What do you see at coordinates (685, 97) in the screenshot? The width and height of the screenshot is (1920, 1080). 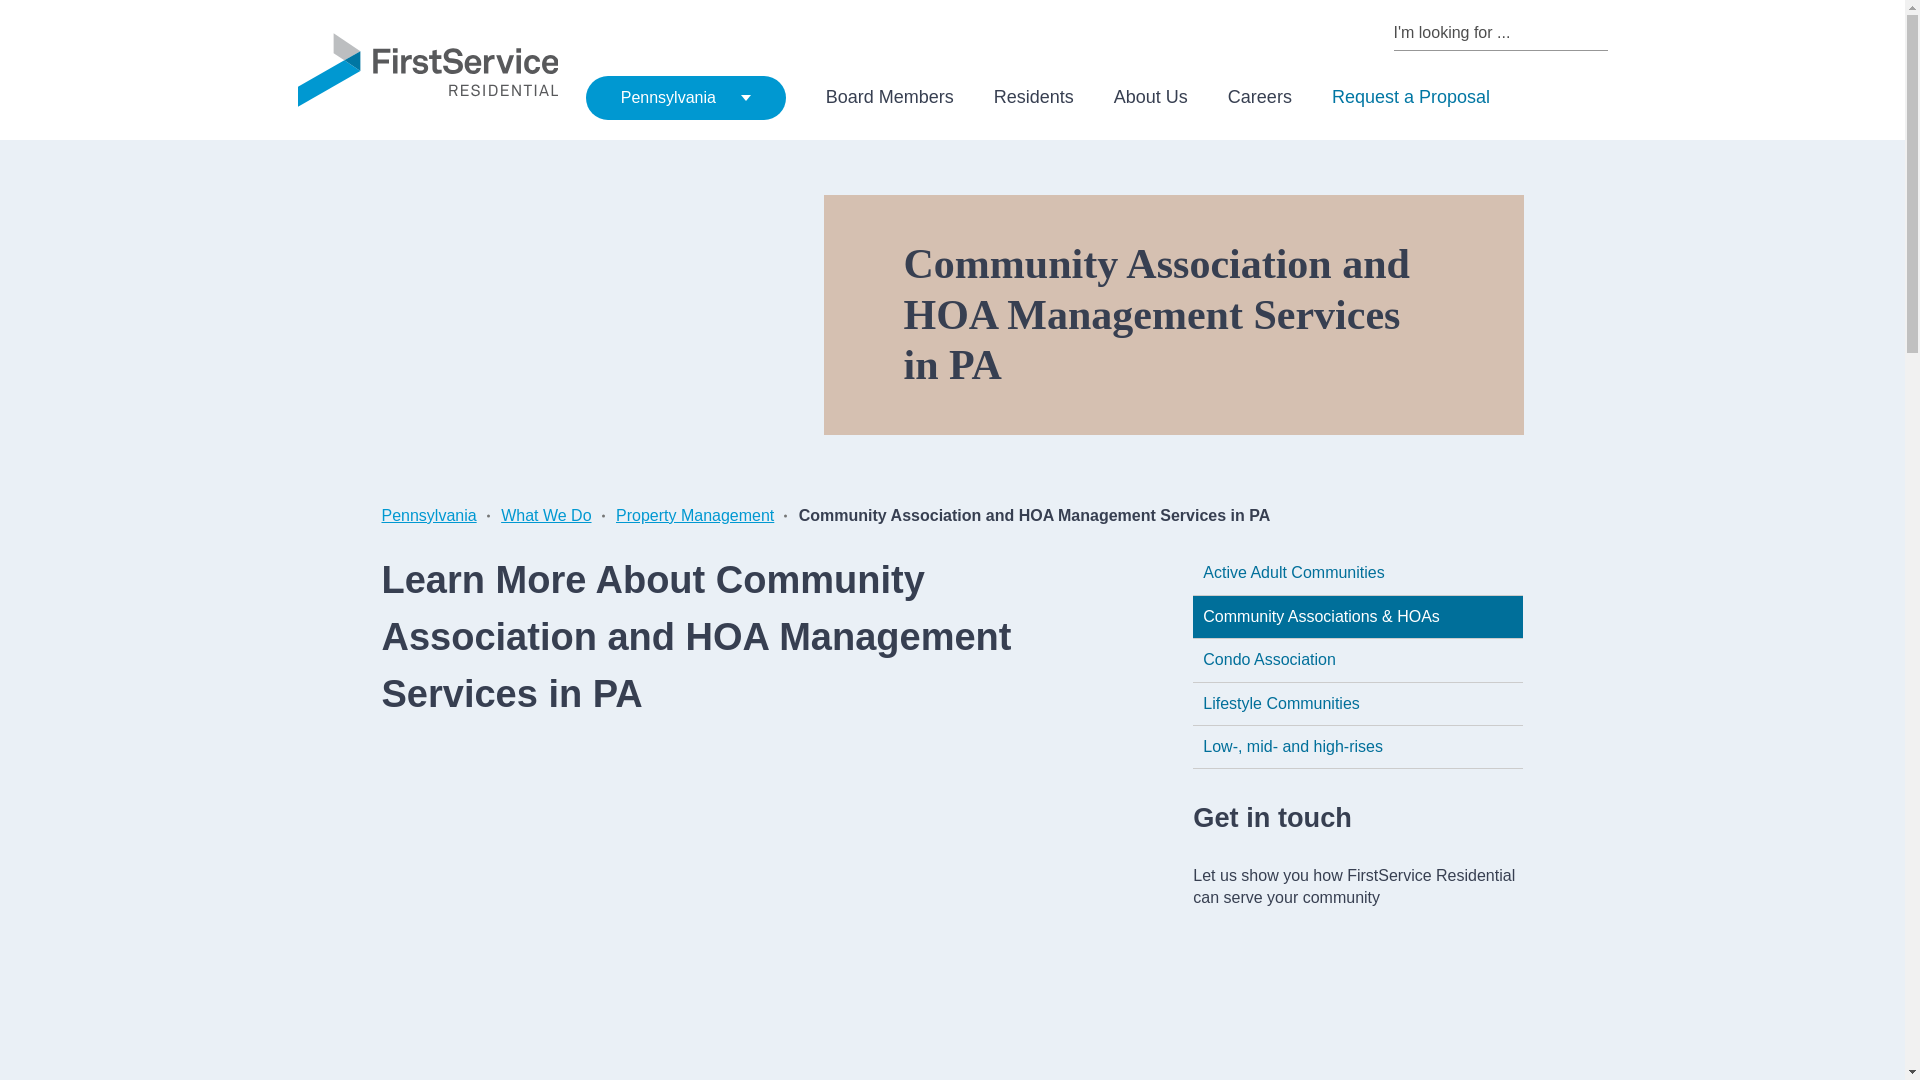 I see `Pennsylvania` at bounding box center [685, 97].